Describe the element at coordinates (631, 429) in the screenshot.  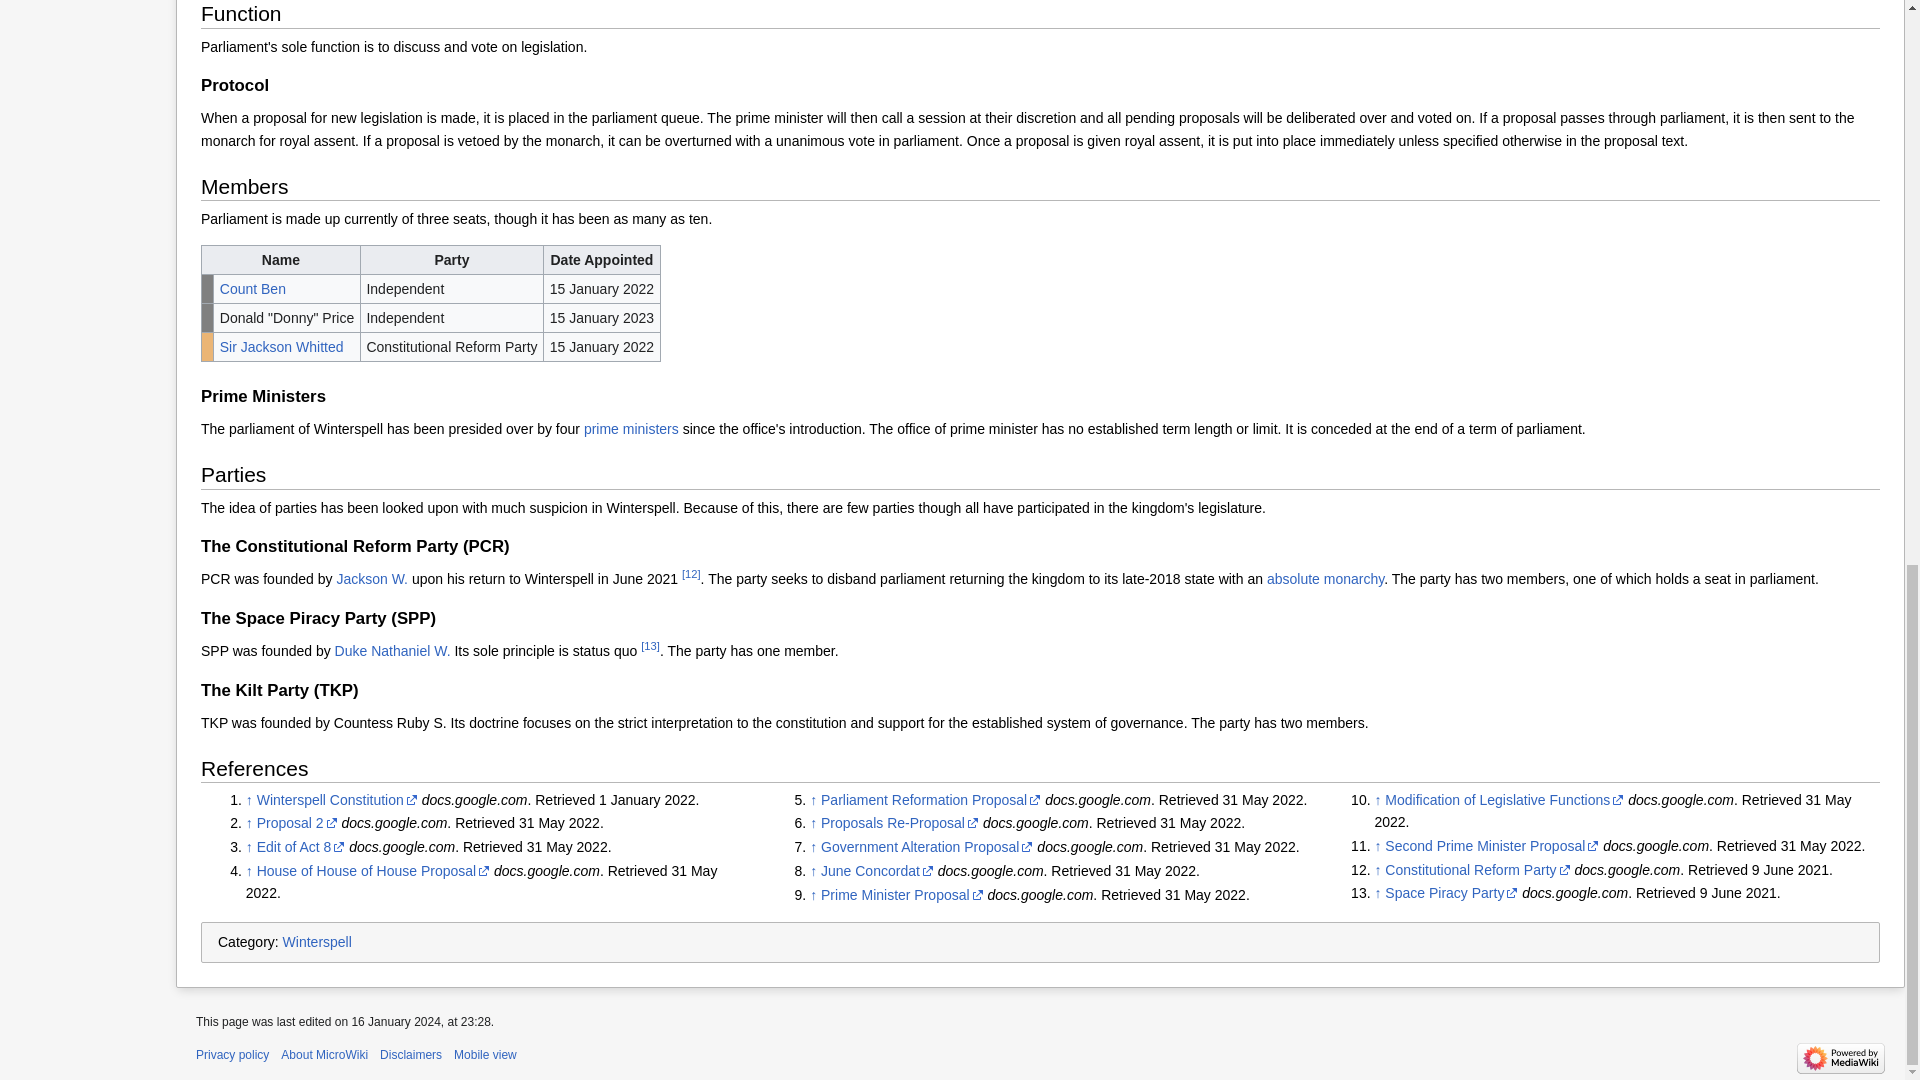
I see `Prime Minister of Winterspell` at that location.